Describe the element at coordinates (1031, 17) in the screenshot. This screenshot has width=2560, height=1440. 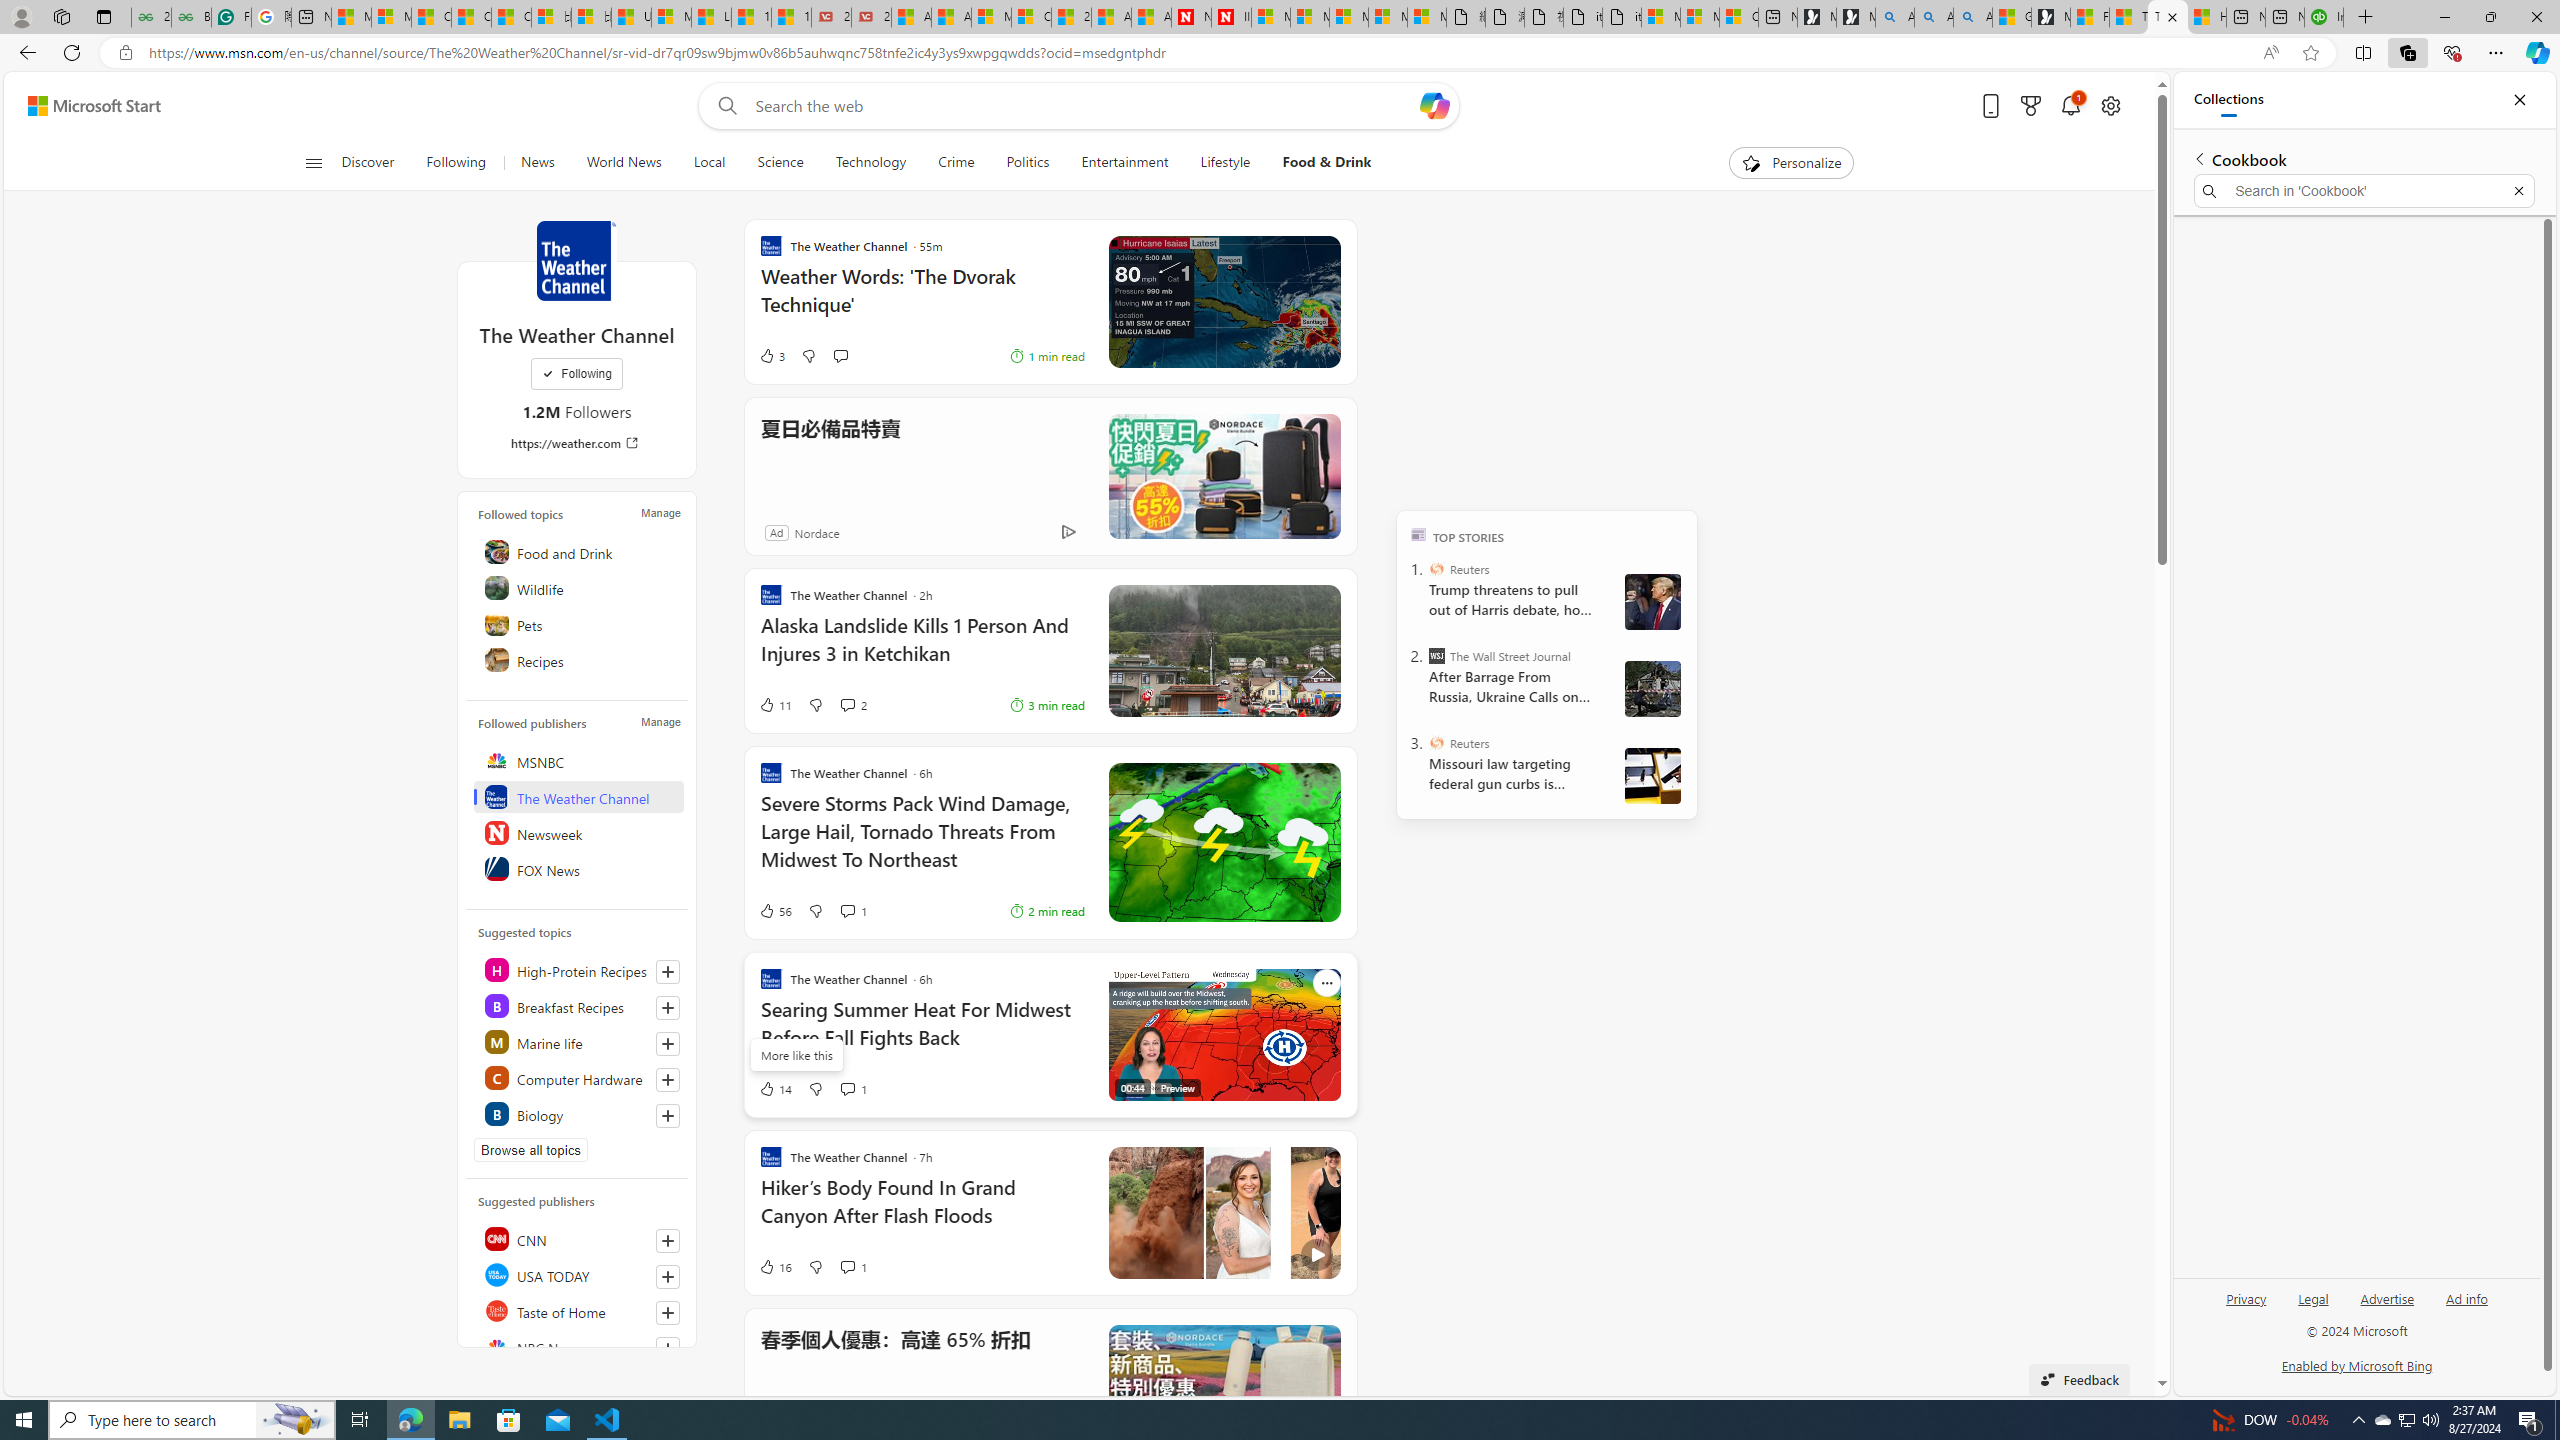
I see `Cloud Computing Services | Microsoft Azure` at that location.